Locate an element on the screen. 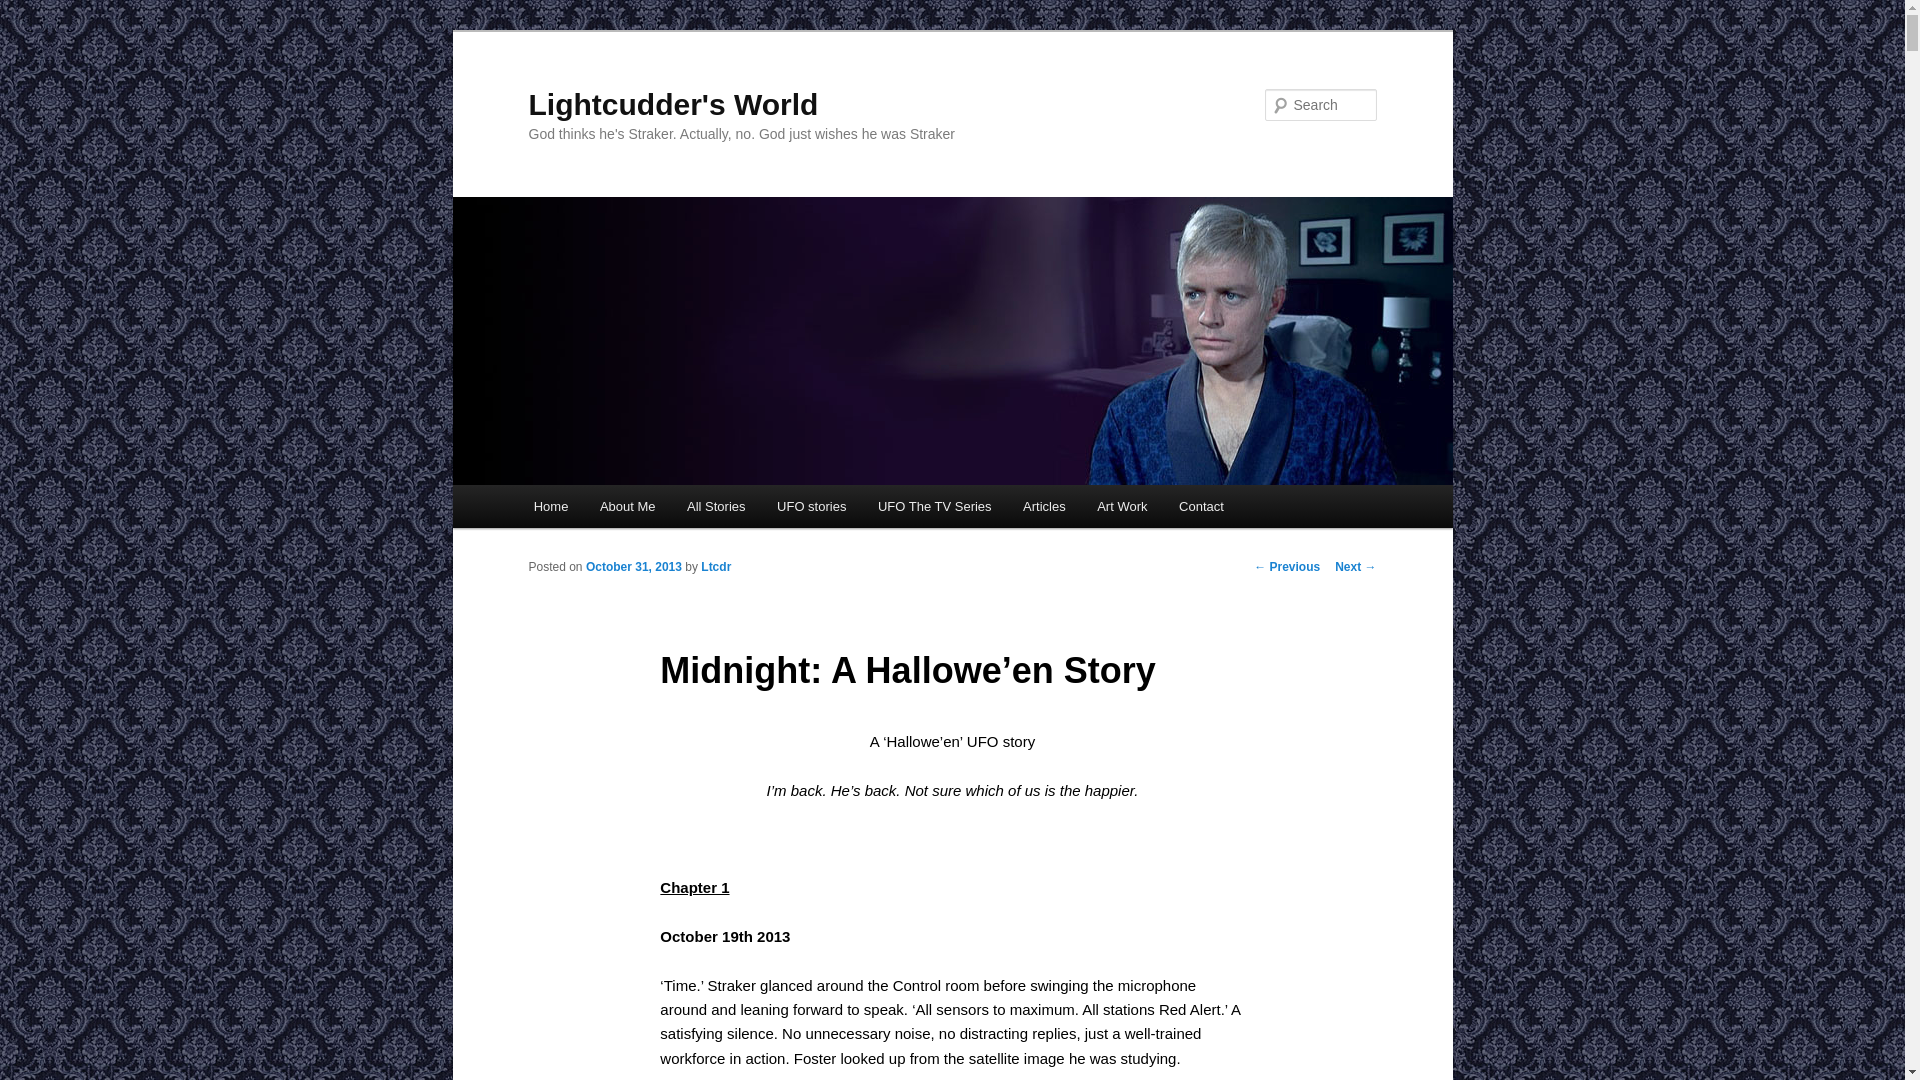 This screenshot has width=1920, height=1080. Home is located at coordinates (550, 506).